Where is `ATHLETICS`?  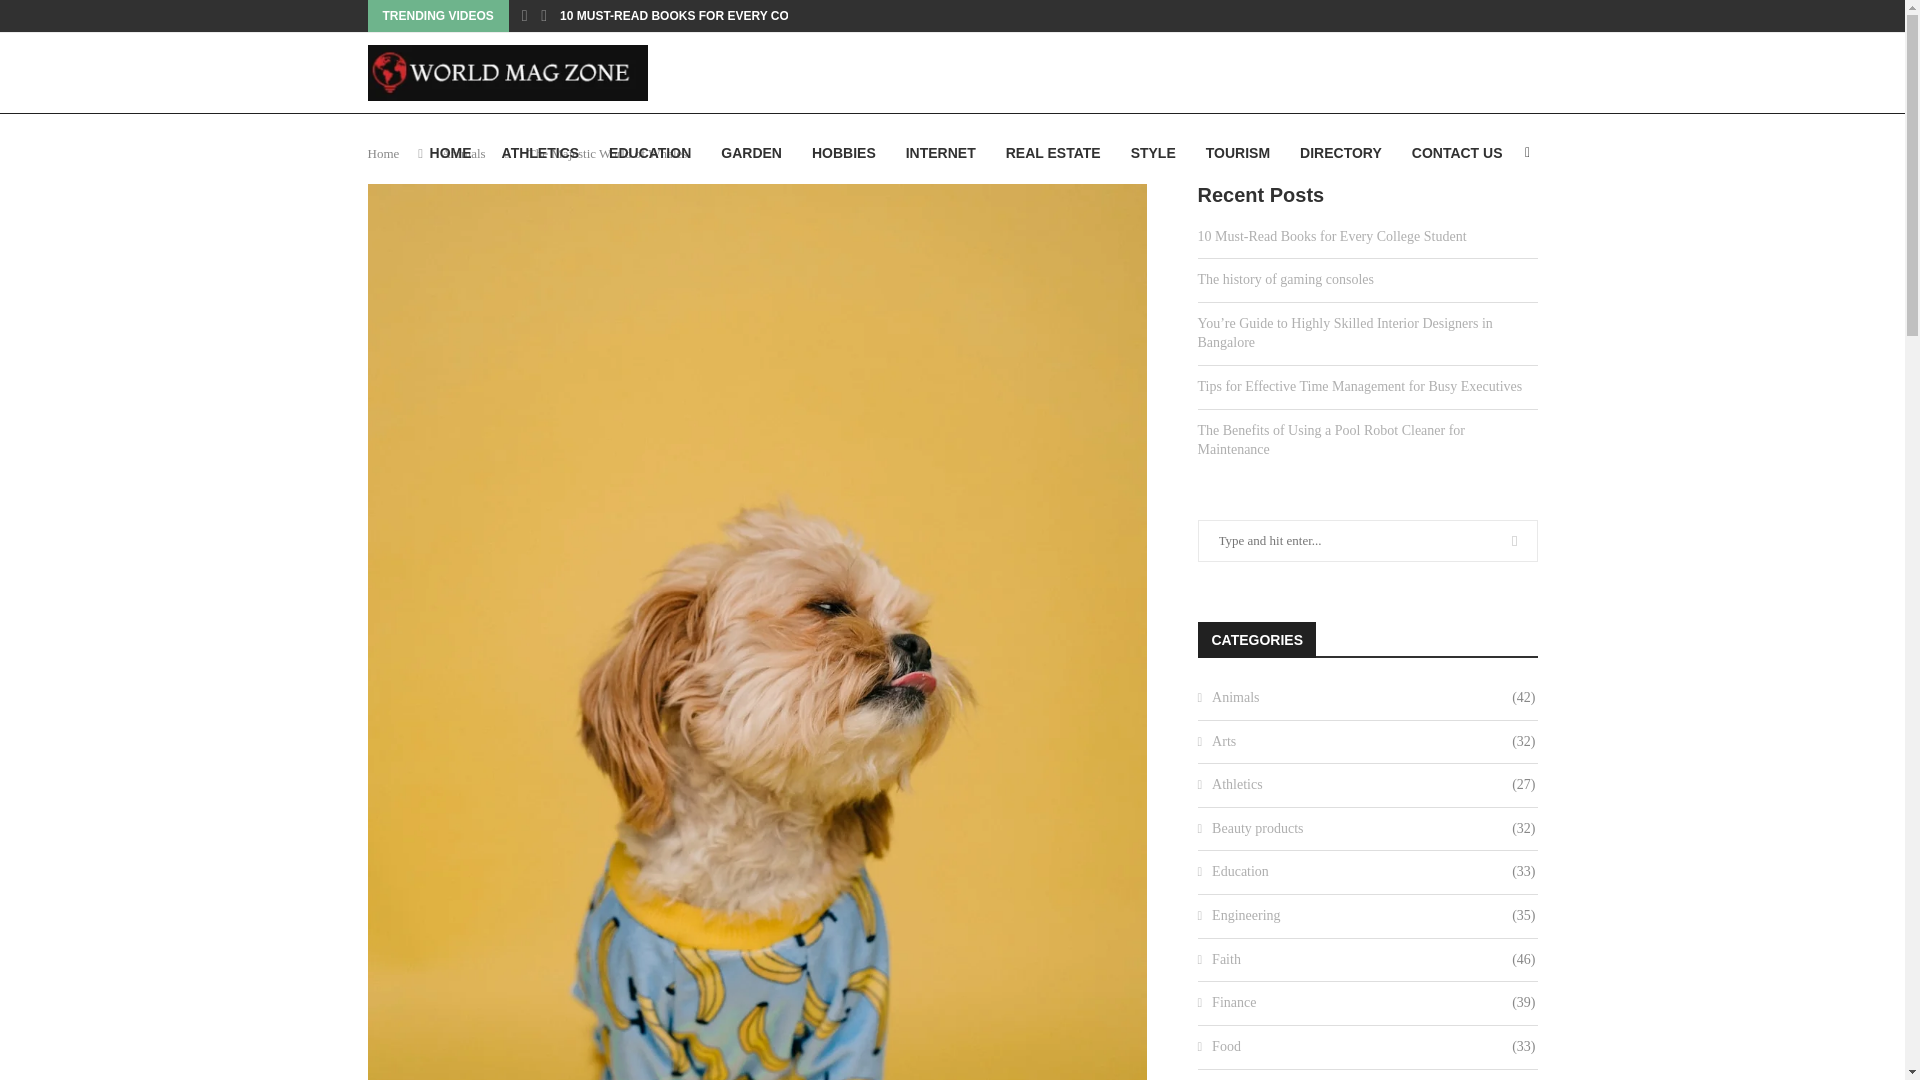 ATHLETICS is located at coordinates (540, 153).